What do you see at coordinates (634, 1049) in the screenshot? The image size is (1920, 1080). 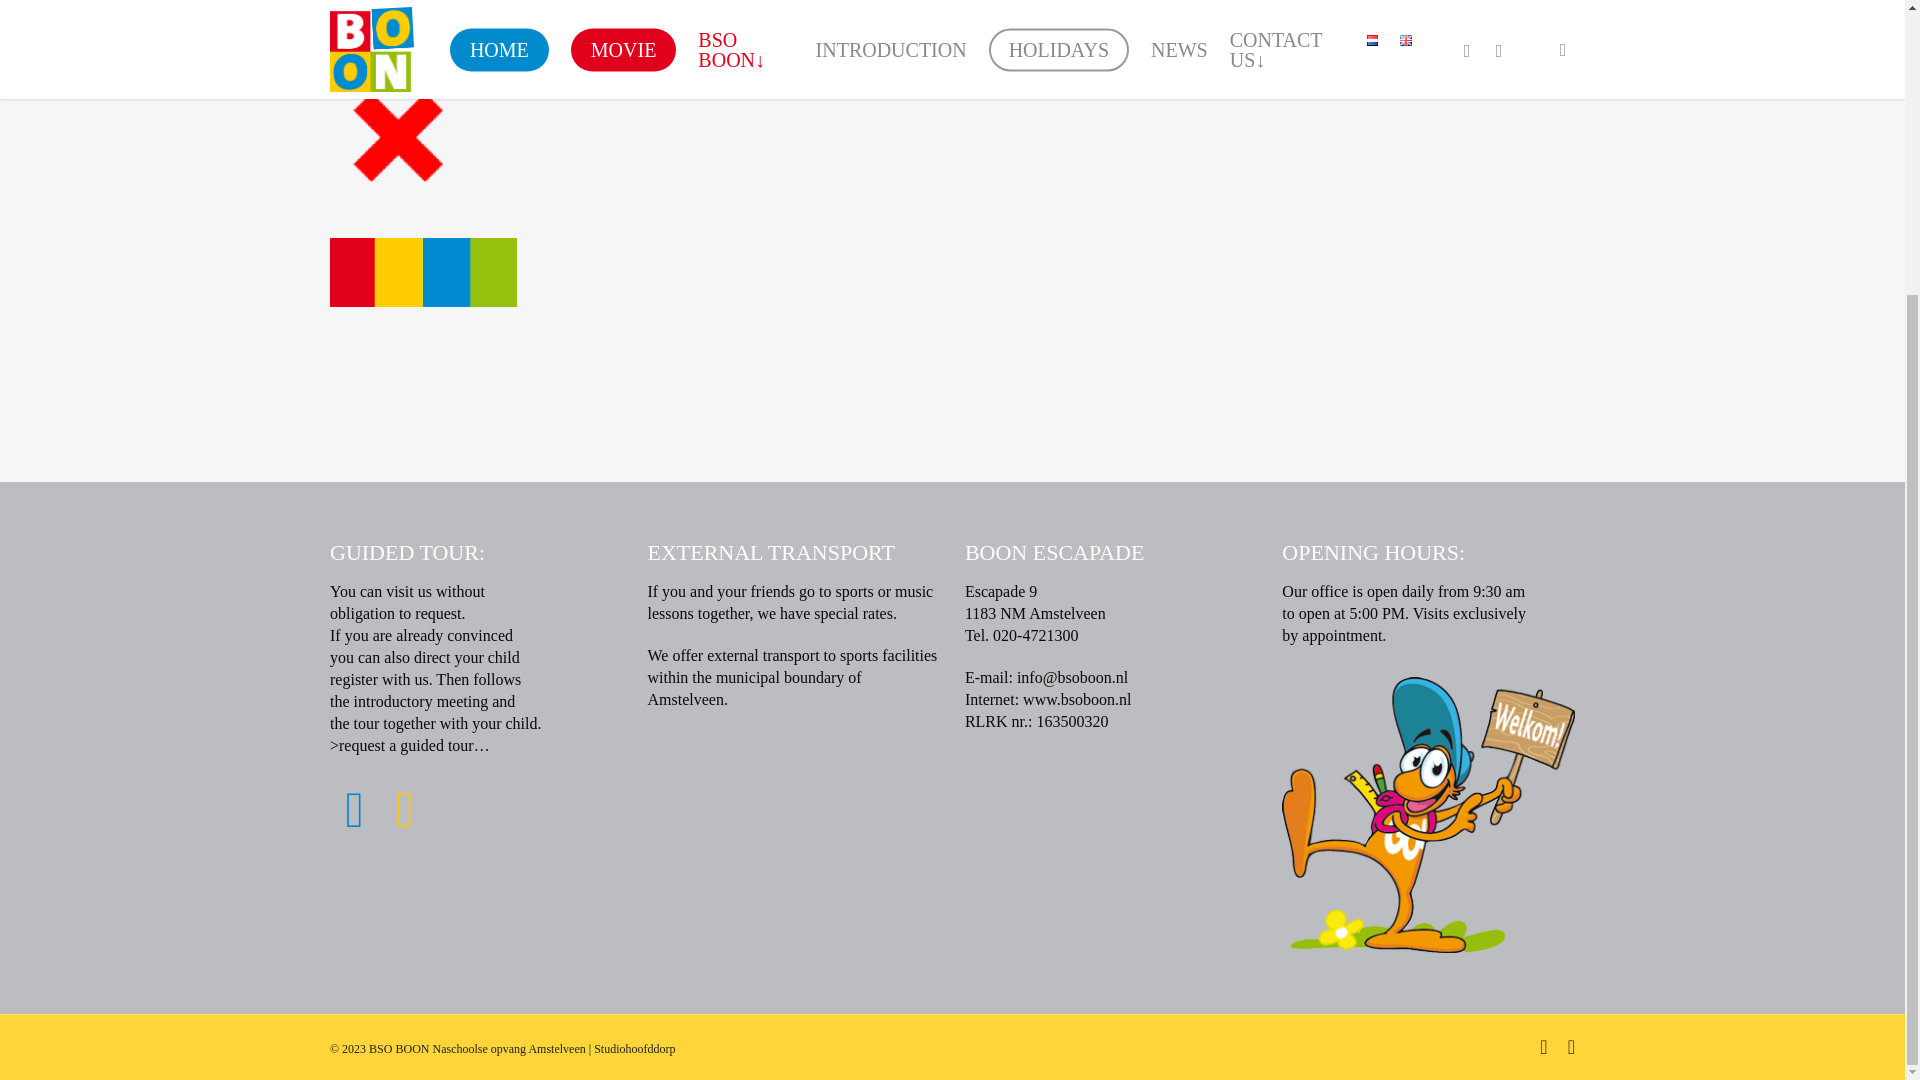 I see `Professioneel Webdesign Studiohoofddorp` at bounding box center [634, 1049].